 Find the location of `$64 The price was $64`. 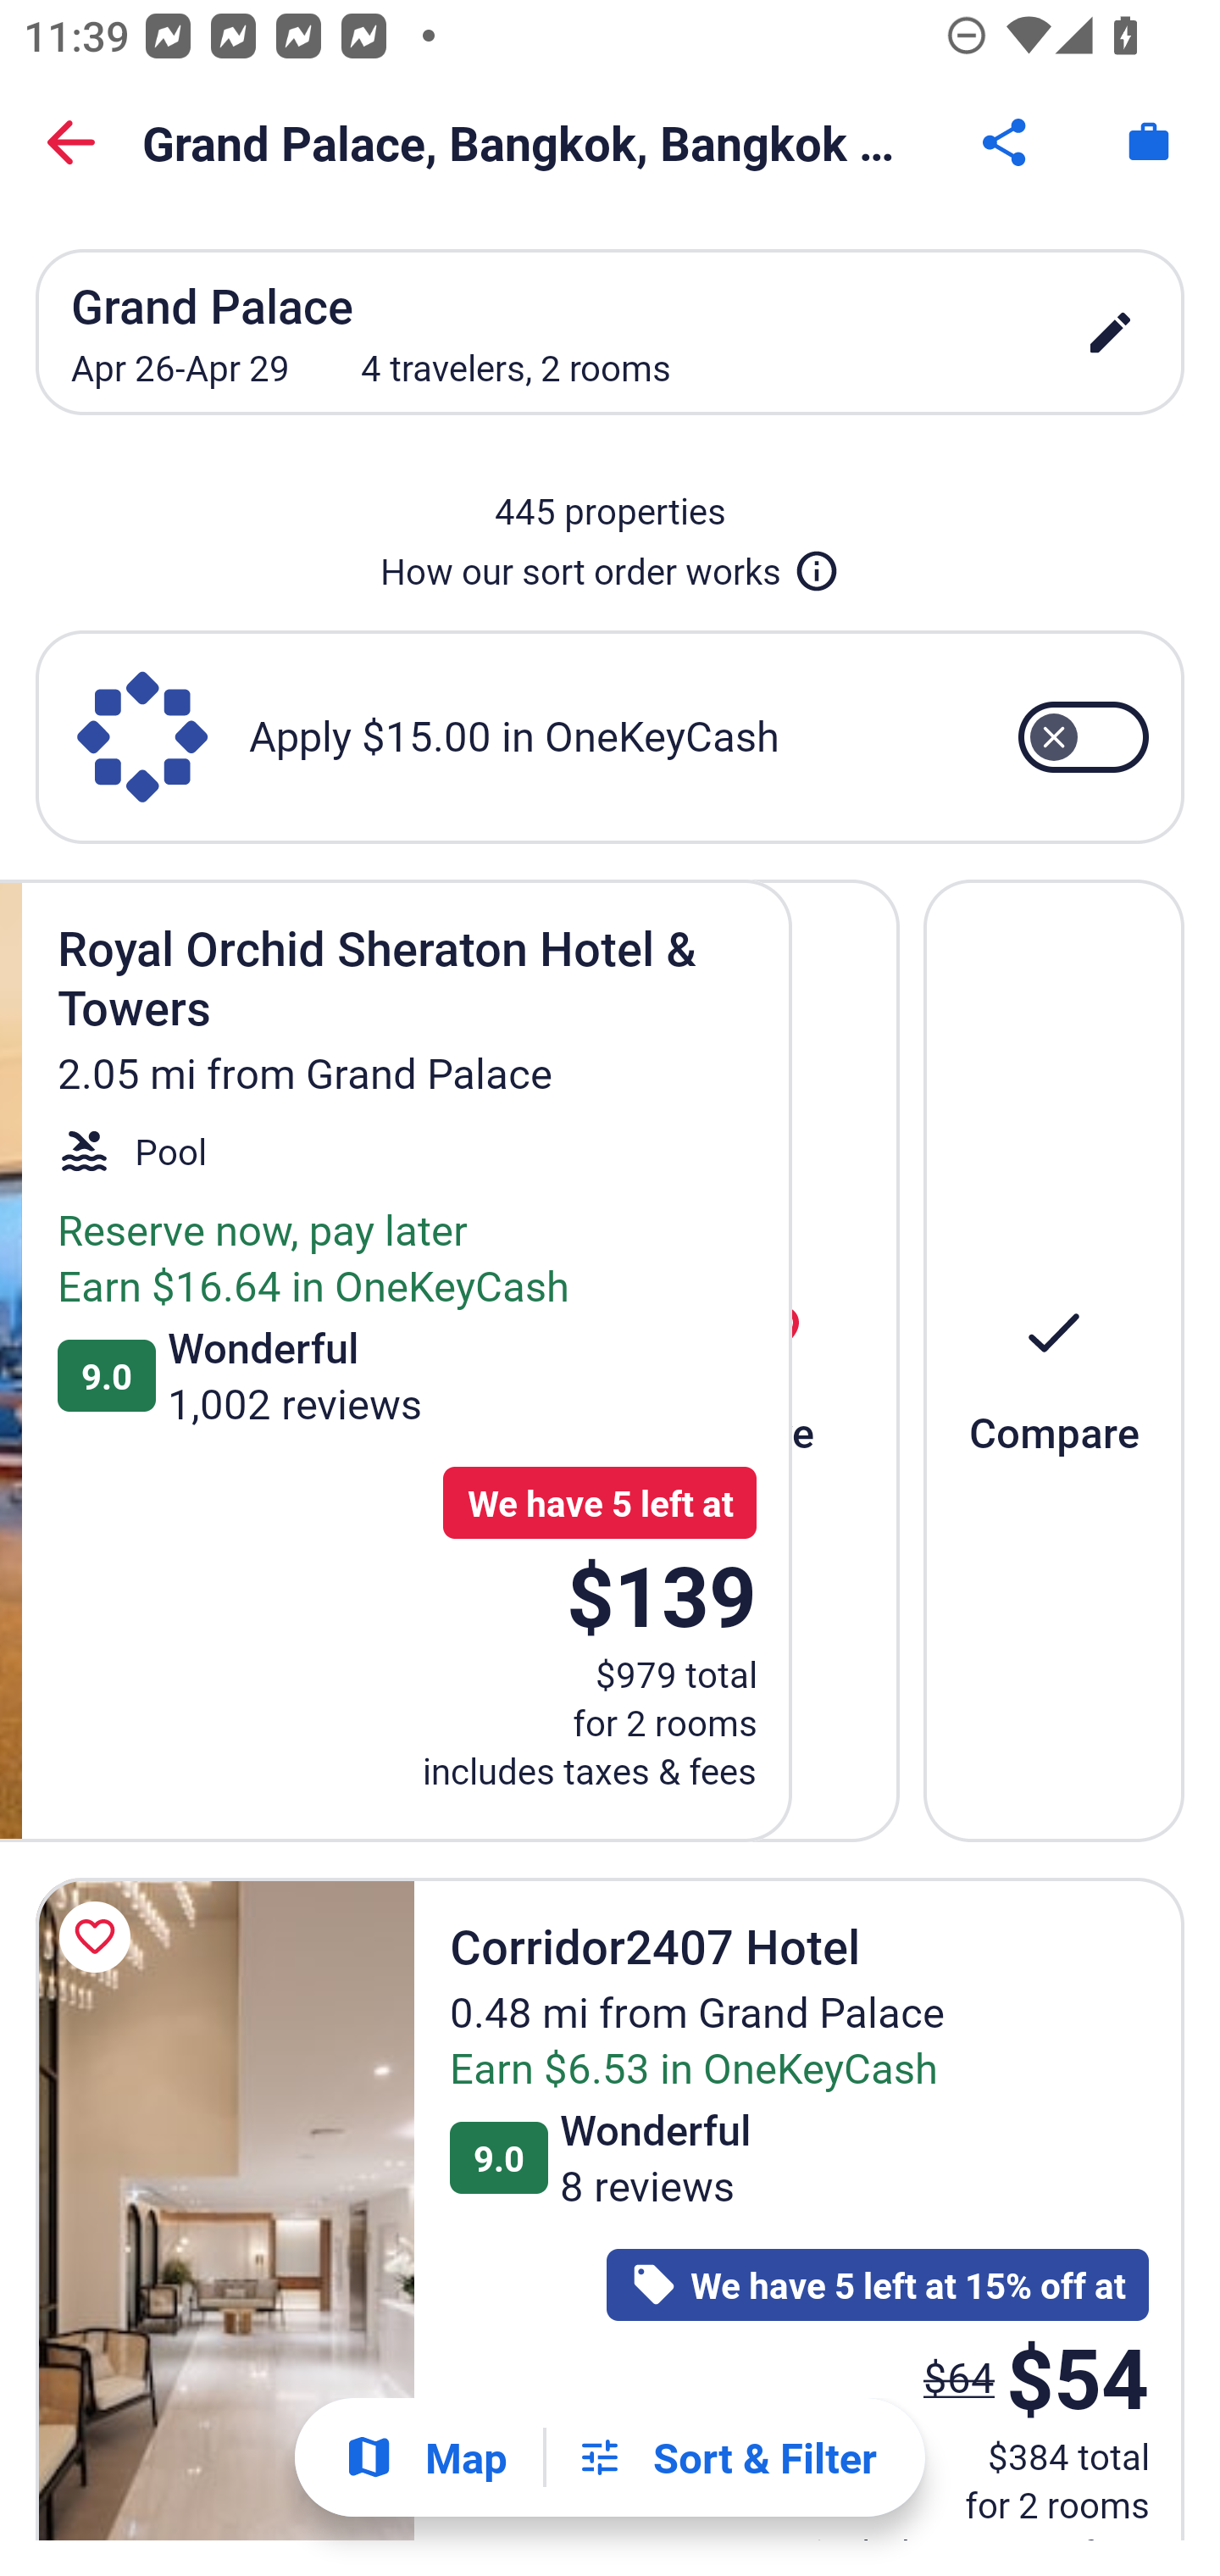

$64 The price was $64 is located at coordinates (959, 2376).